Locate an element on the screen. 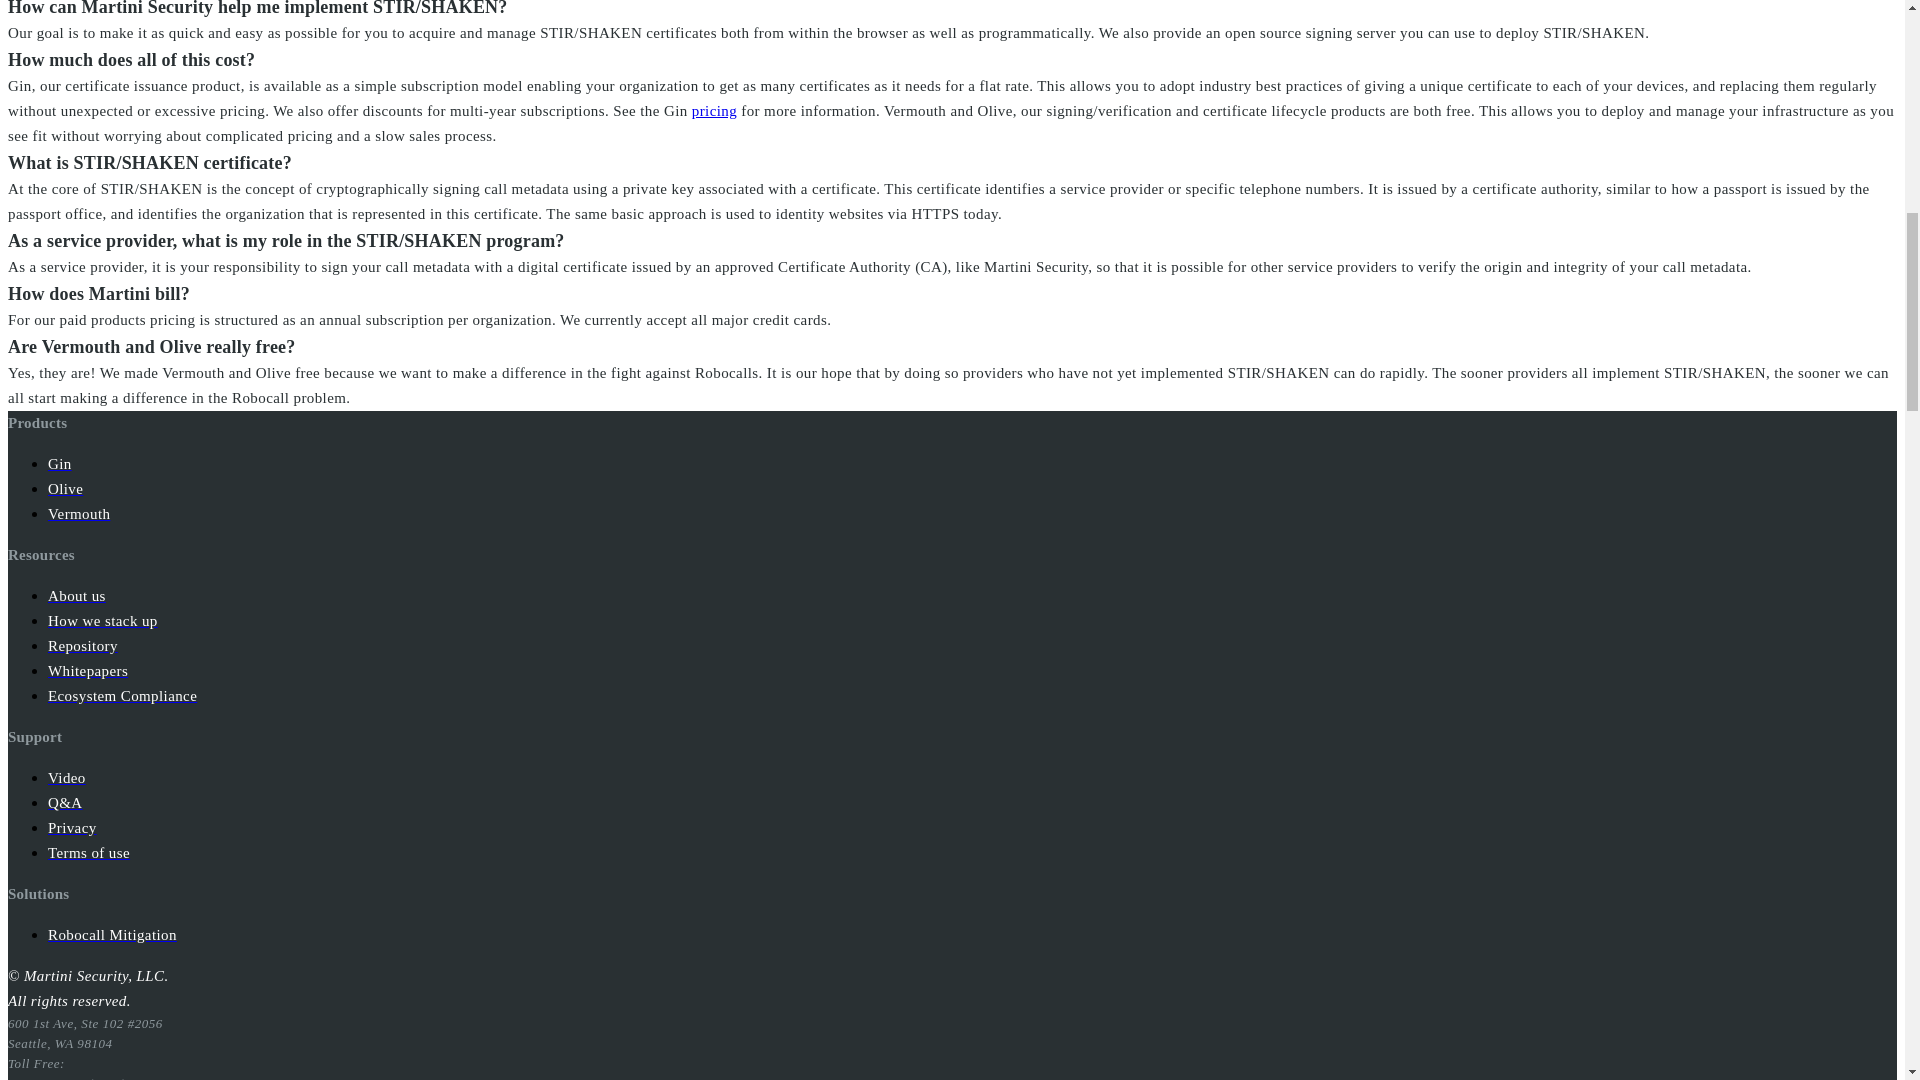 This screenshot has height=1080, width=1920. Terms of use is located at coordinates (89, 852).